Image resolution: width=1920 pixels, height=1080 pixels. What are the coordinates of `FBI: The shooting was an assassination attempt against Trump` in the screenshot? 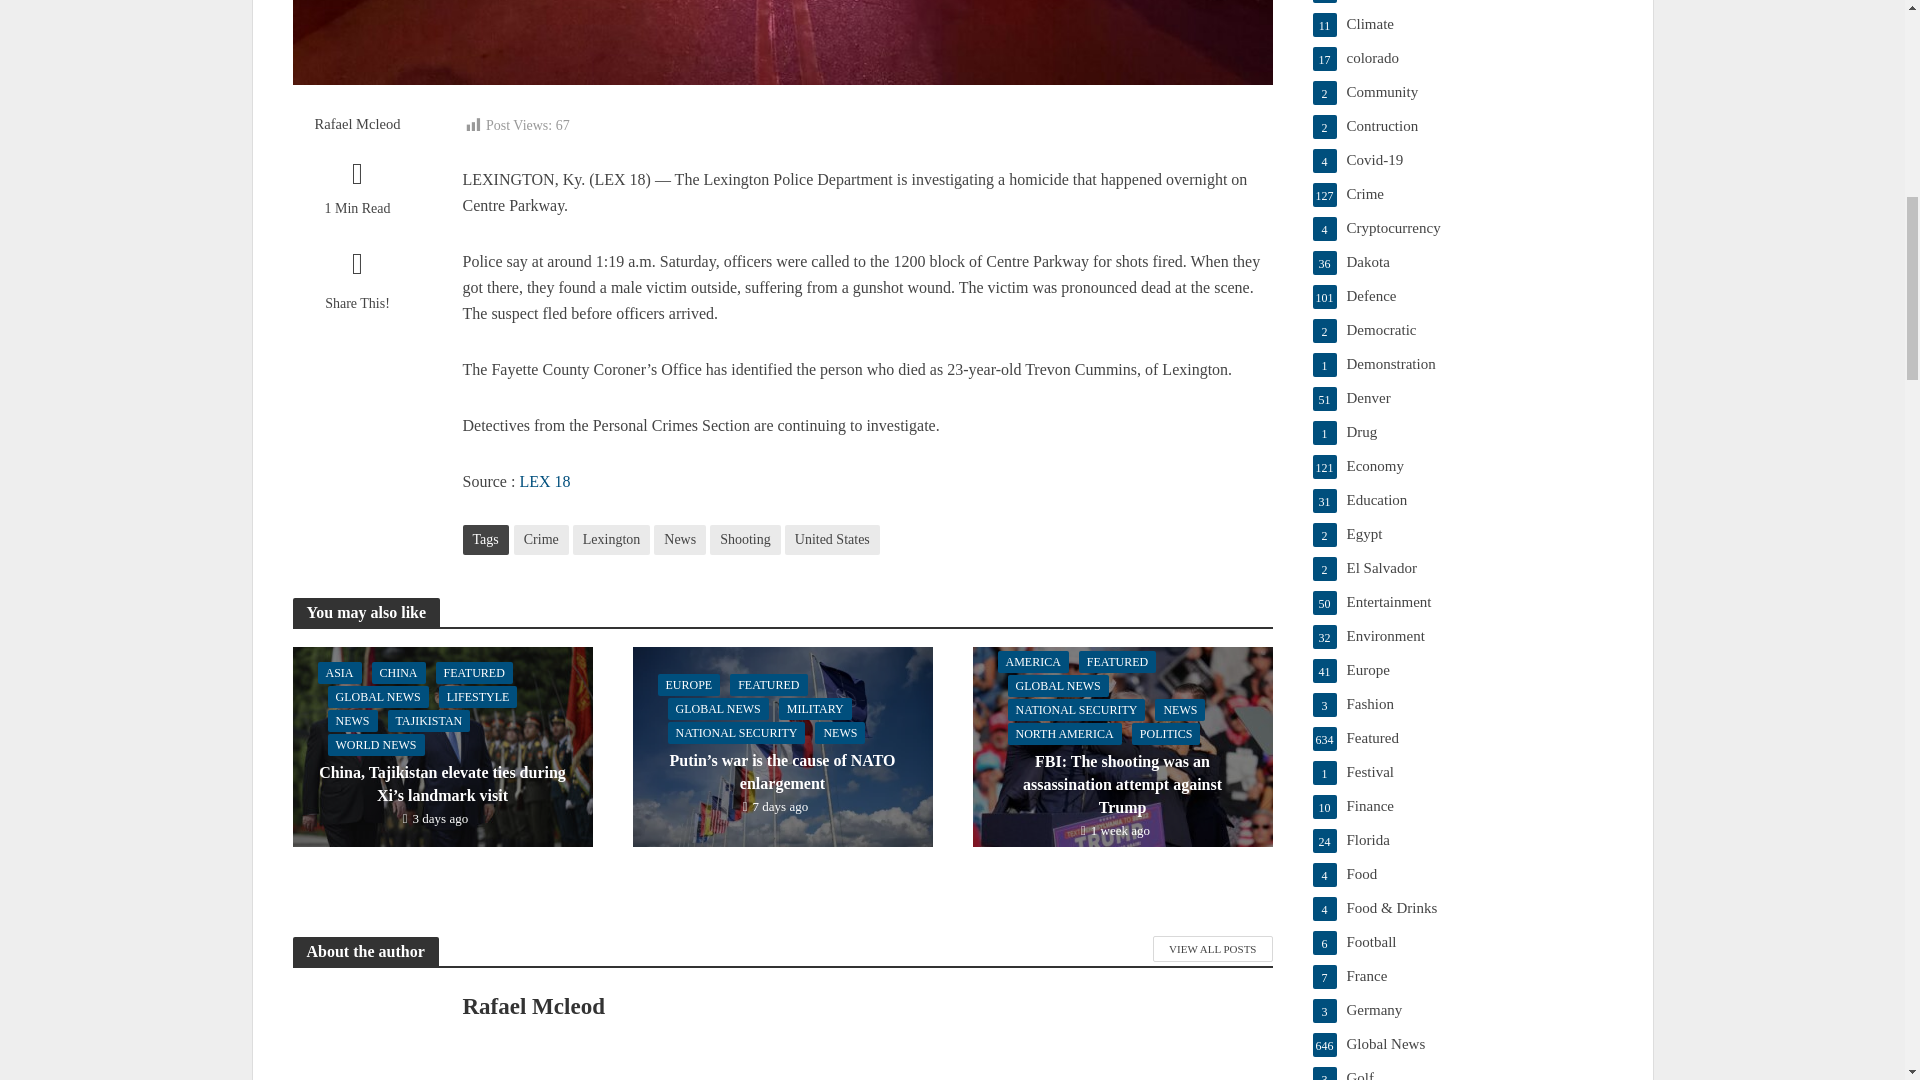 It's located at (1121, 744).